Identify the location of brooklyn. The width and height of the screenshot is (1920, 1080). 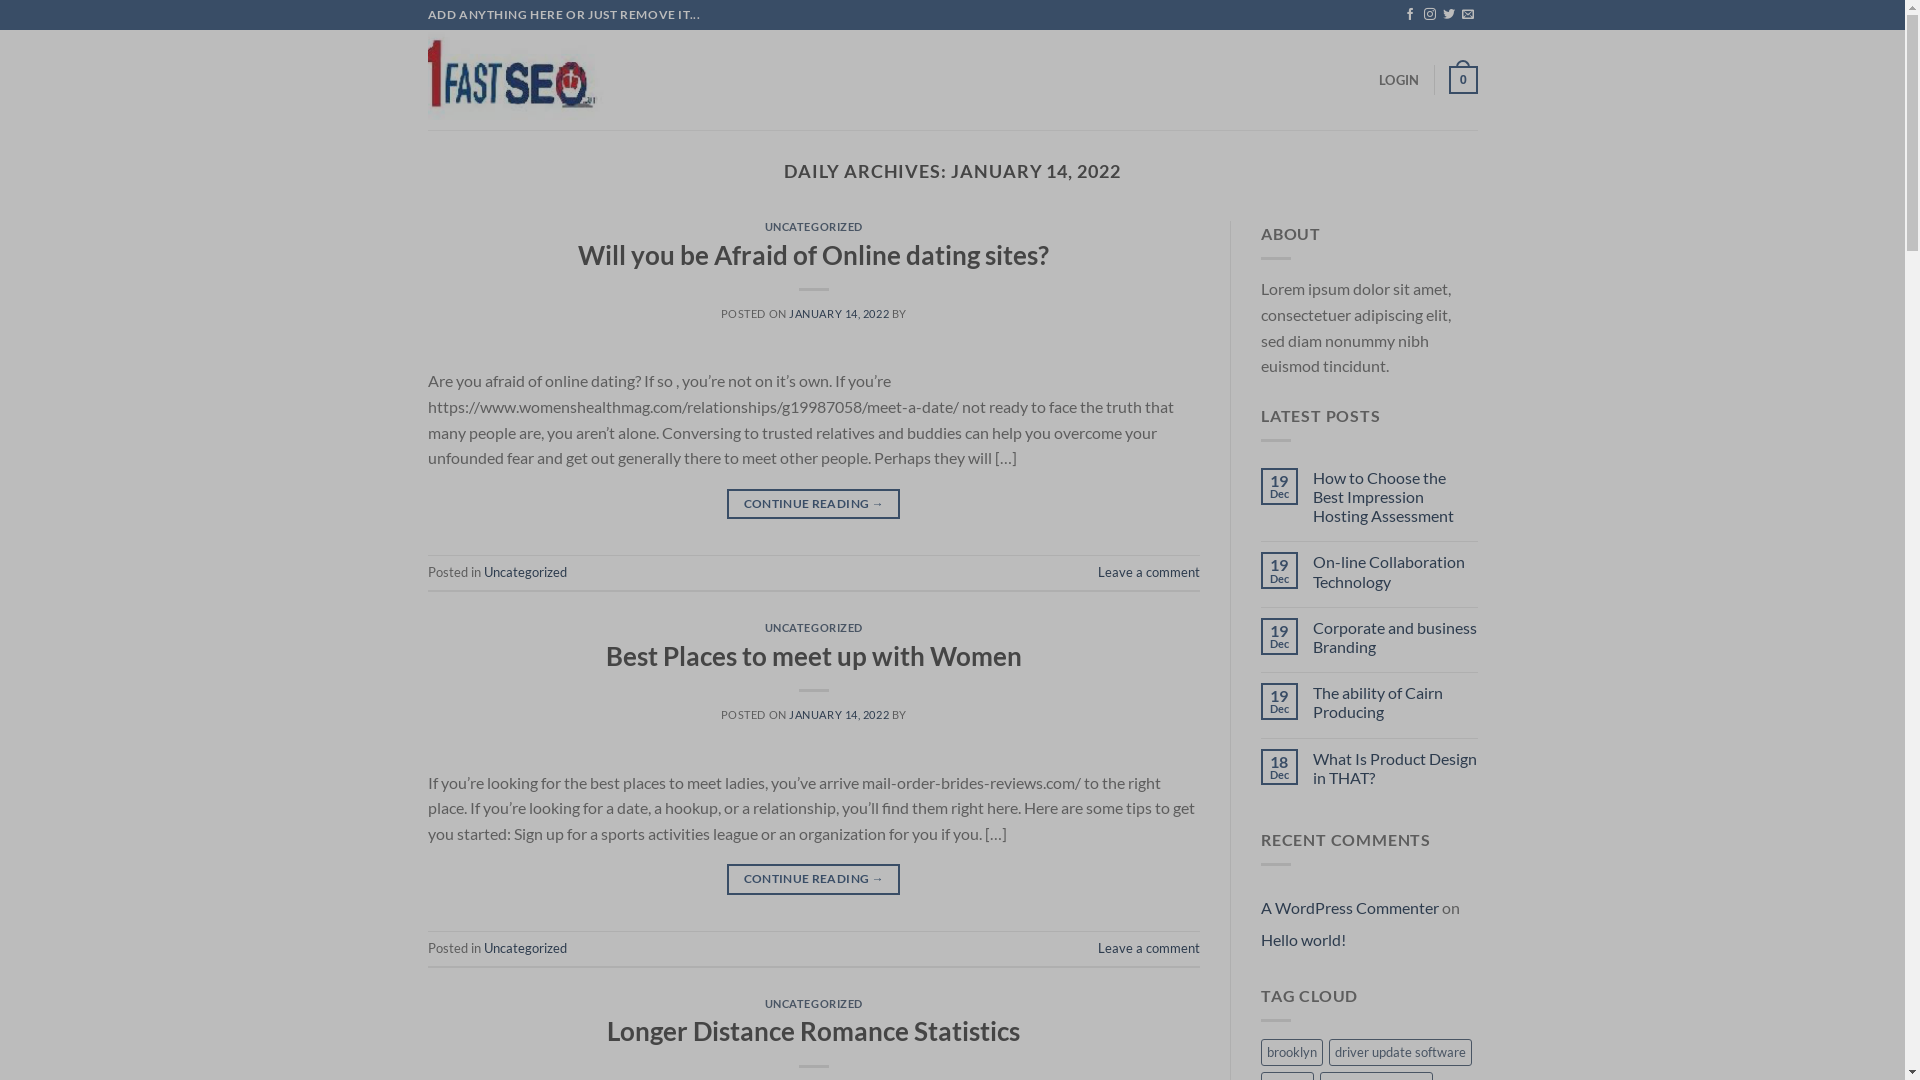
(1292, 1052).